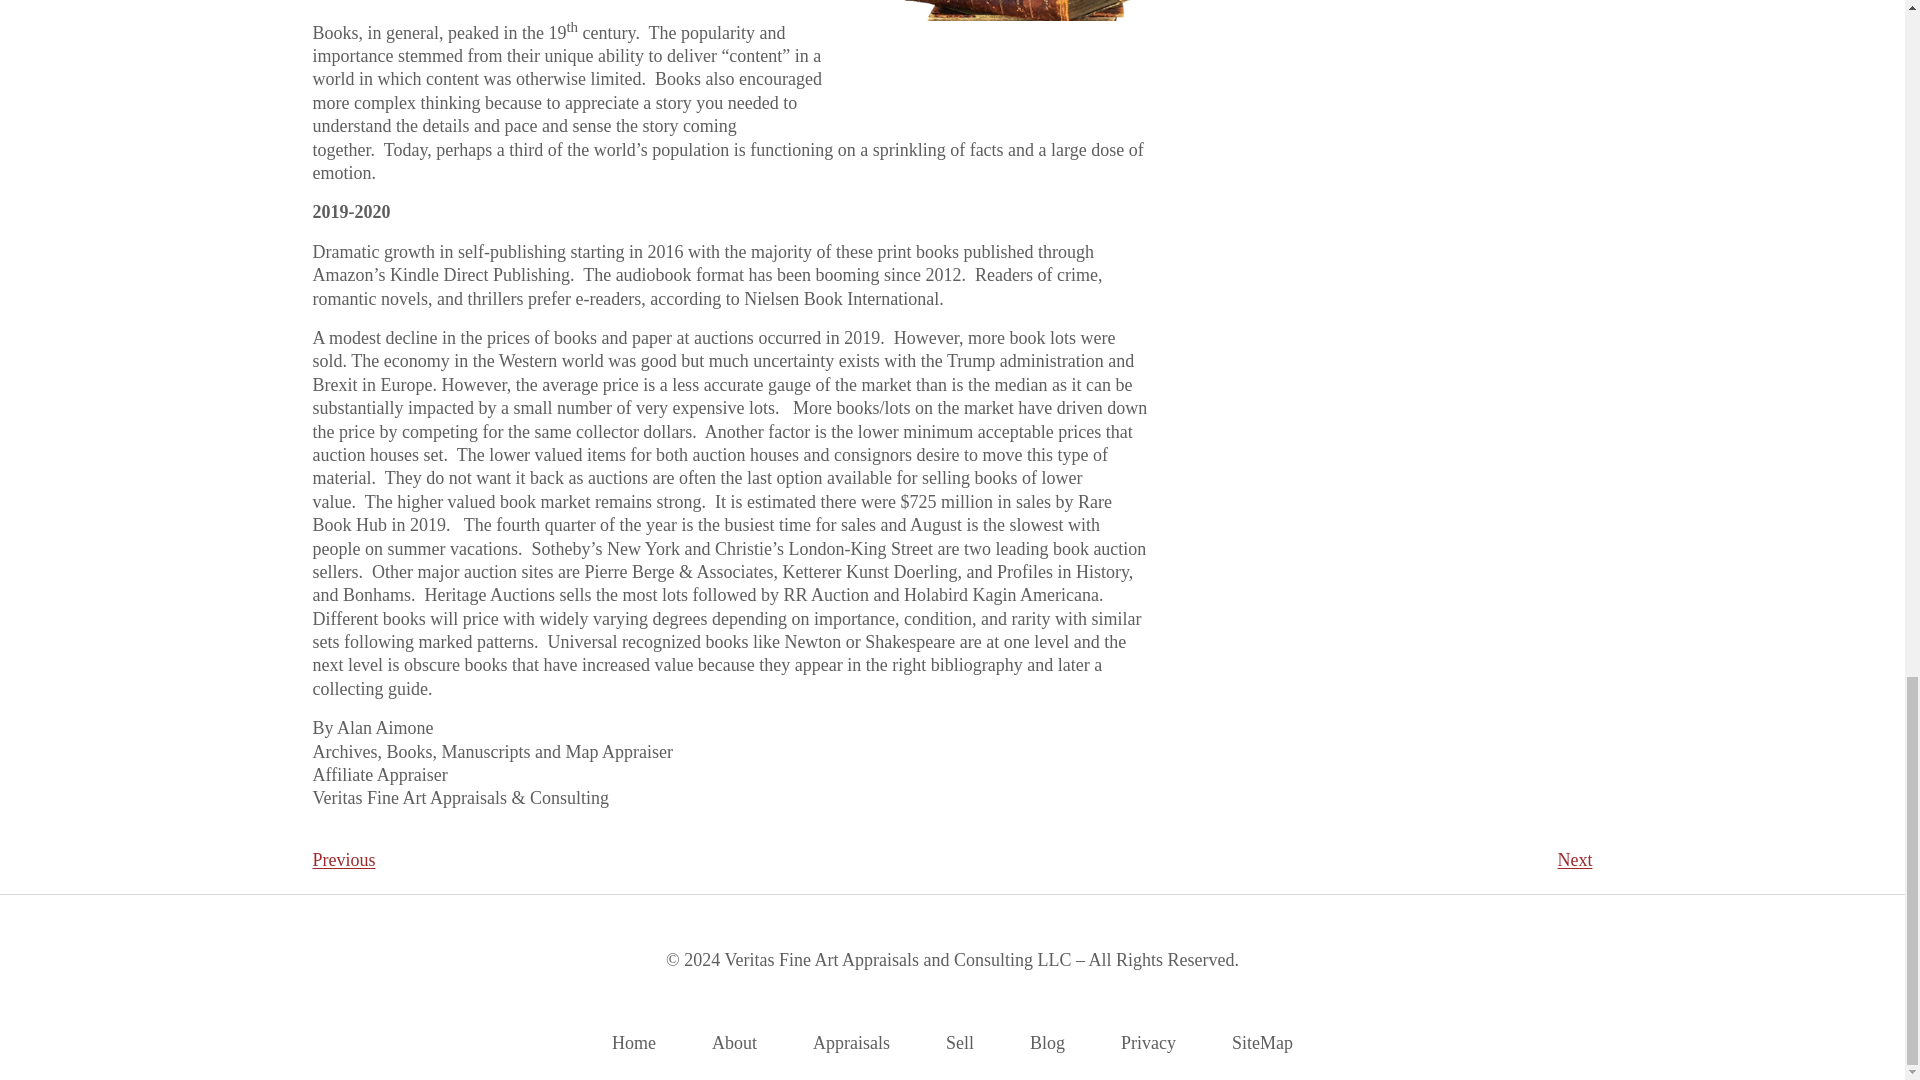 Image resolution: width=1920 pixels, height=1080 pixels. What do you see at coordinates (1262, 1044) in the screenshot?
I see `SiteMap` at bounding box center [1262, 1044].